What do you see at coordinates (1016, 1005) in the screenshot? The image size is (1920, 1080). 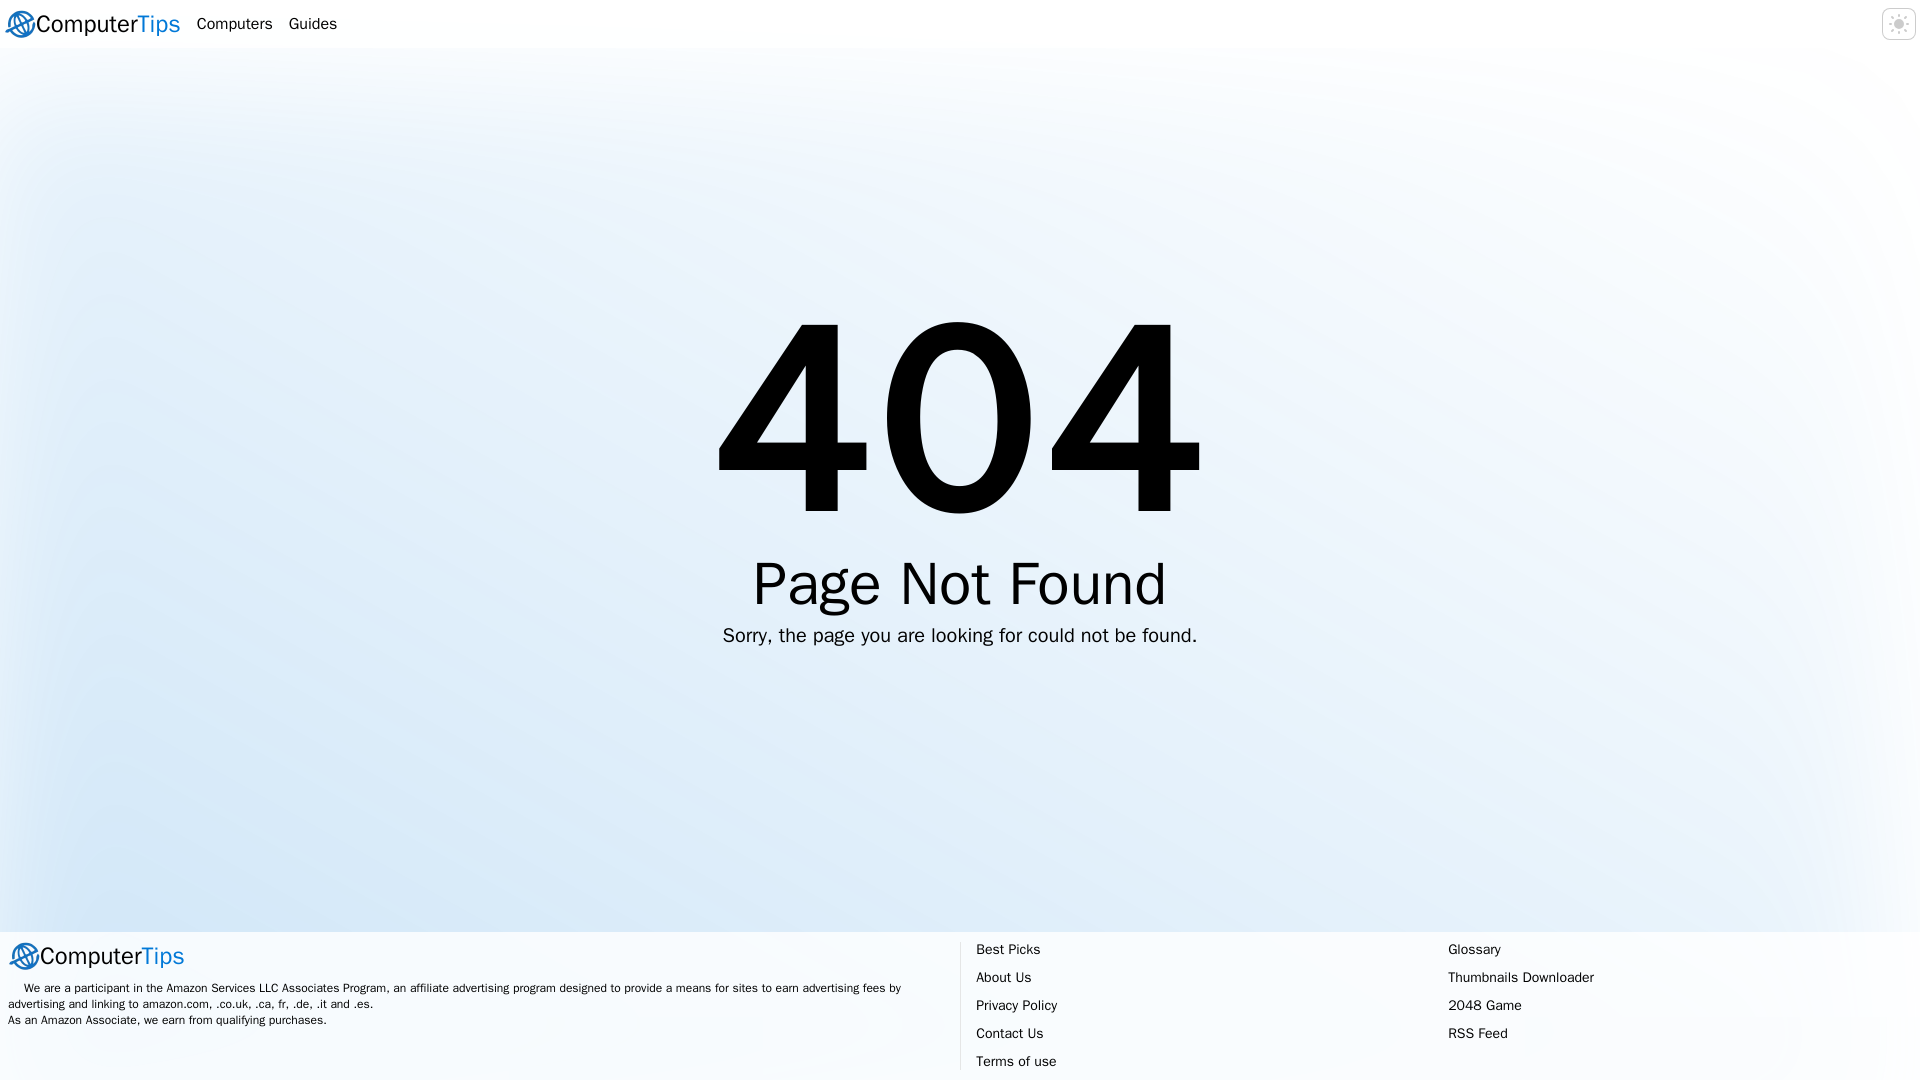 I see `Privacy Policy` at bounding box center [1016, 1005].